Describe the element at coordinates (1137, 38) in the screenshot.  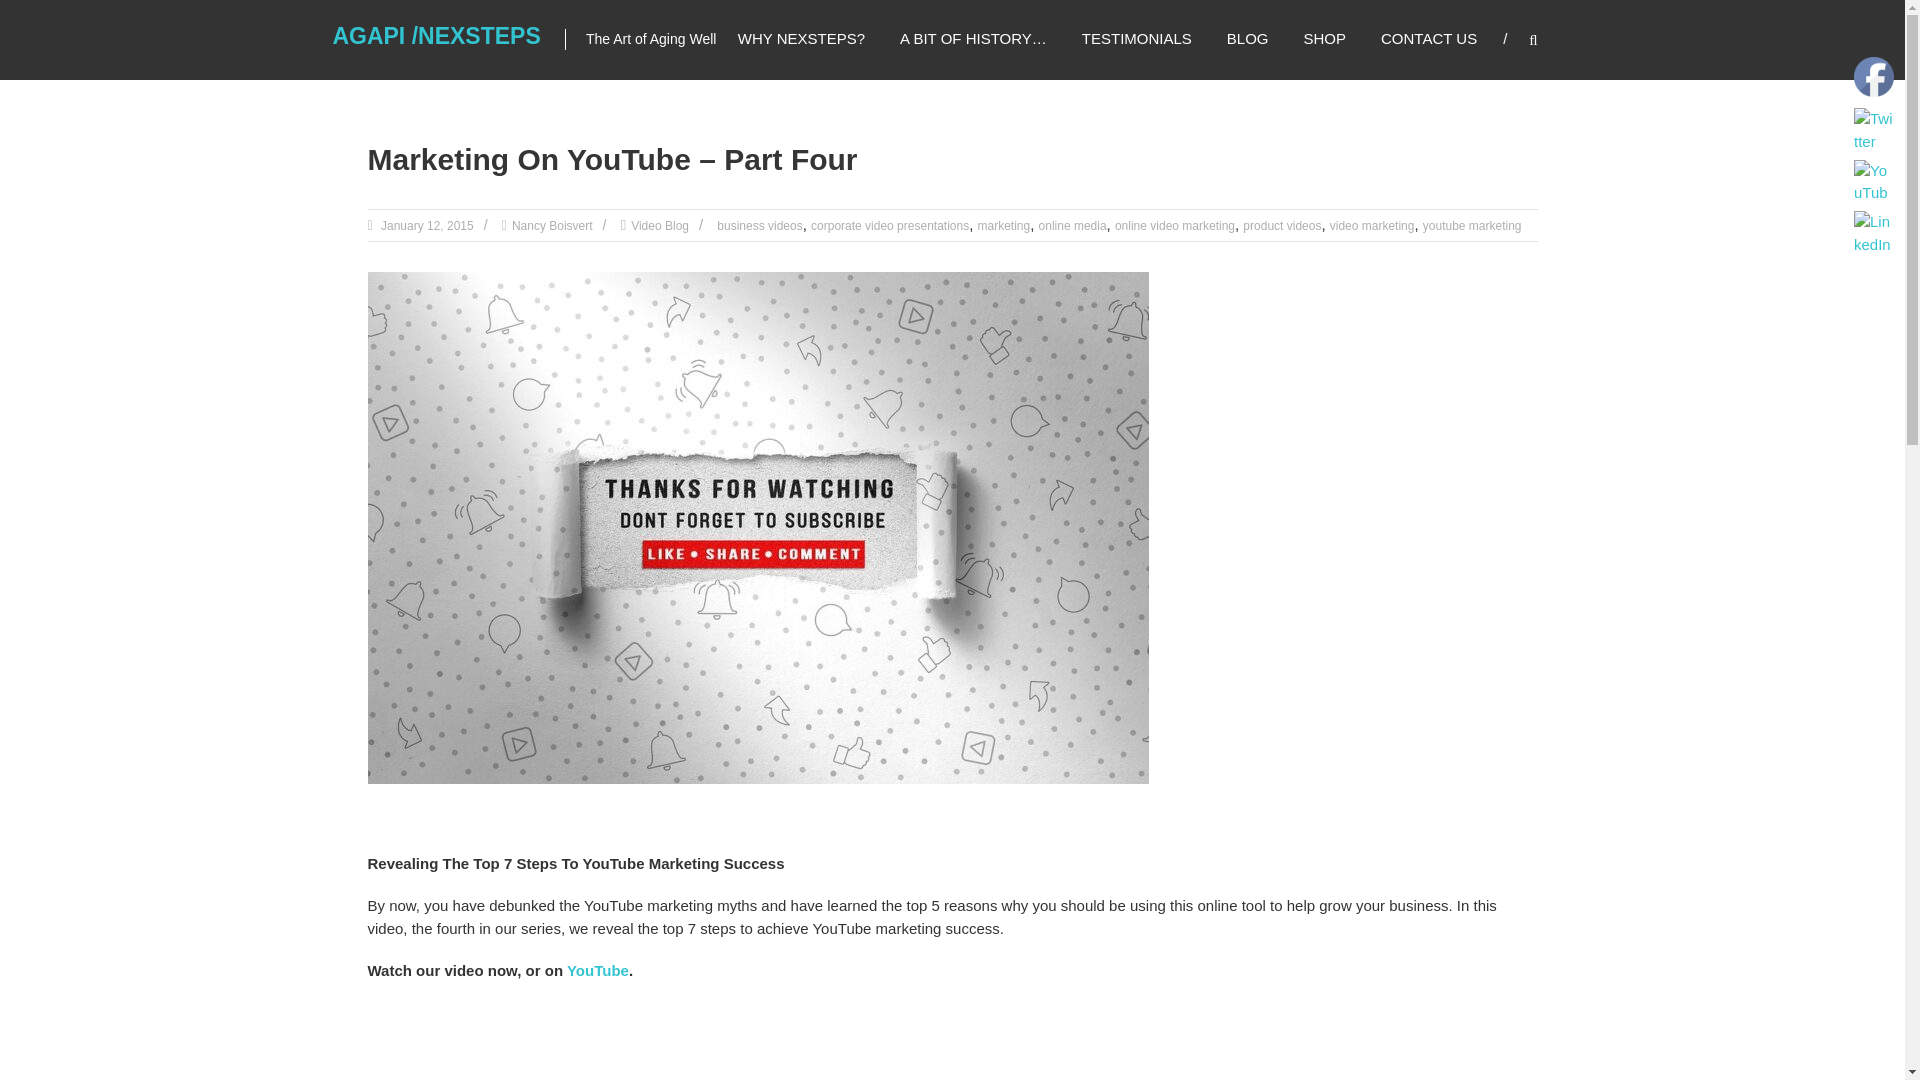
I see `TESTIMONIALS` at that location.